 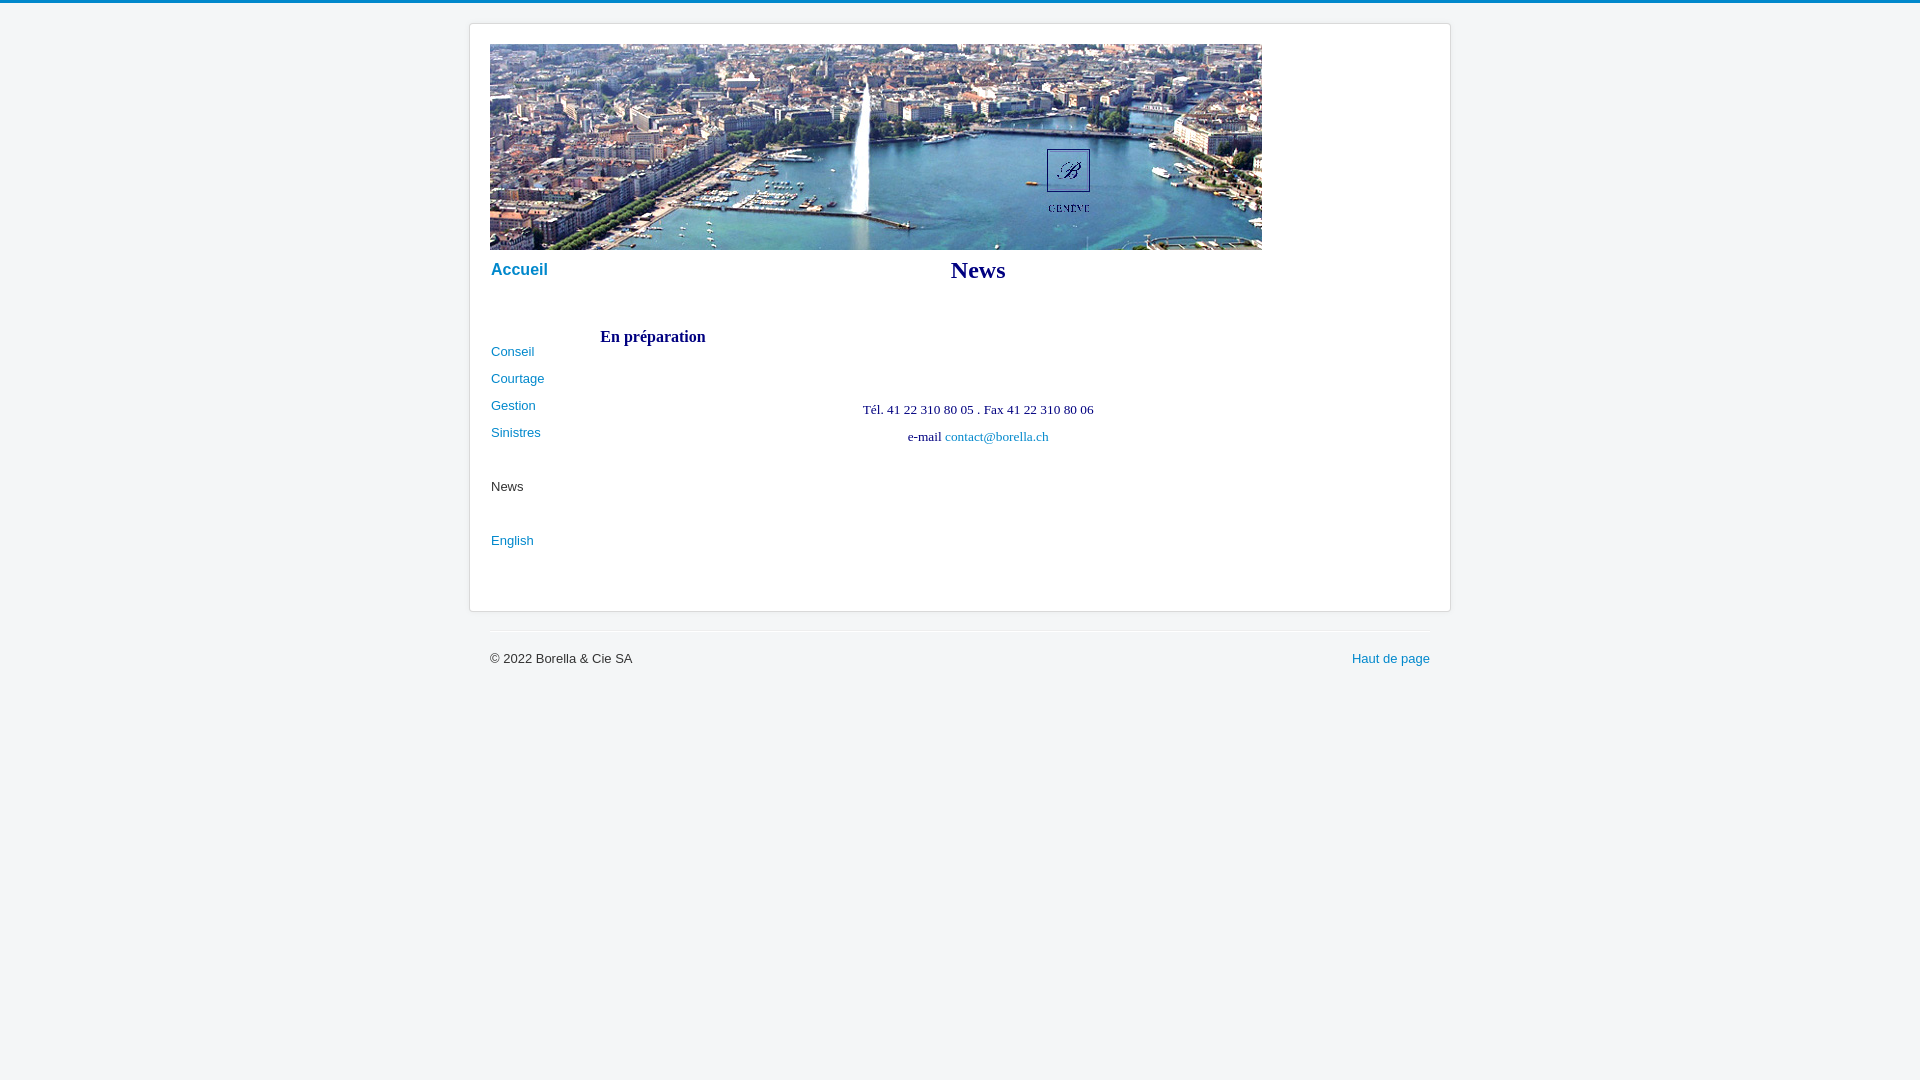 I want to click on Accueil, so click(x=520, y=270).